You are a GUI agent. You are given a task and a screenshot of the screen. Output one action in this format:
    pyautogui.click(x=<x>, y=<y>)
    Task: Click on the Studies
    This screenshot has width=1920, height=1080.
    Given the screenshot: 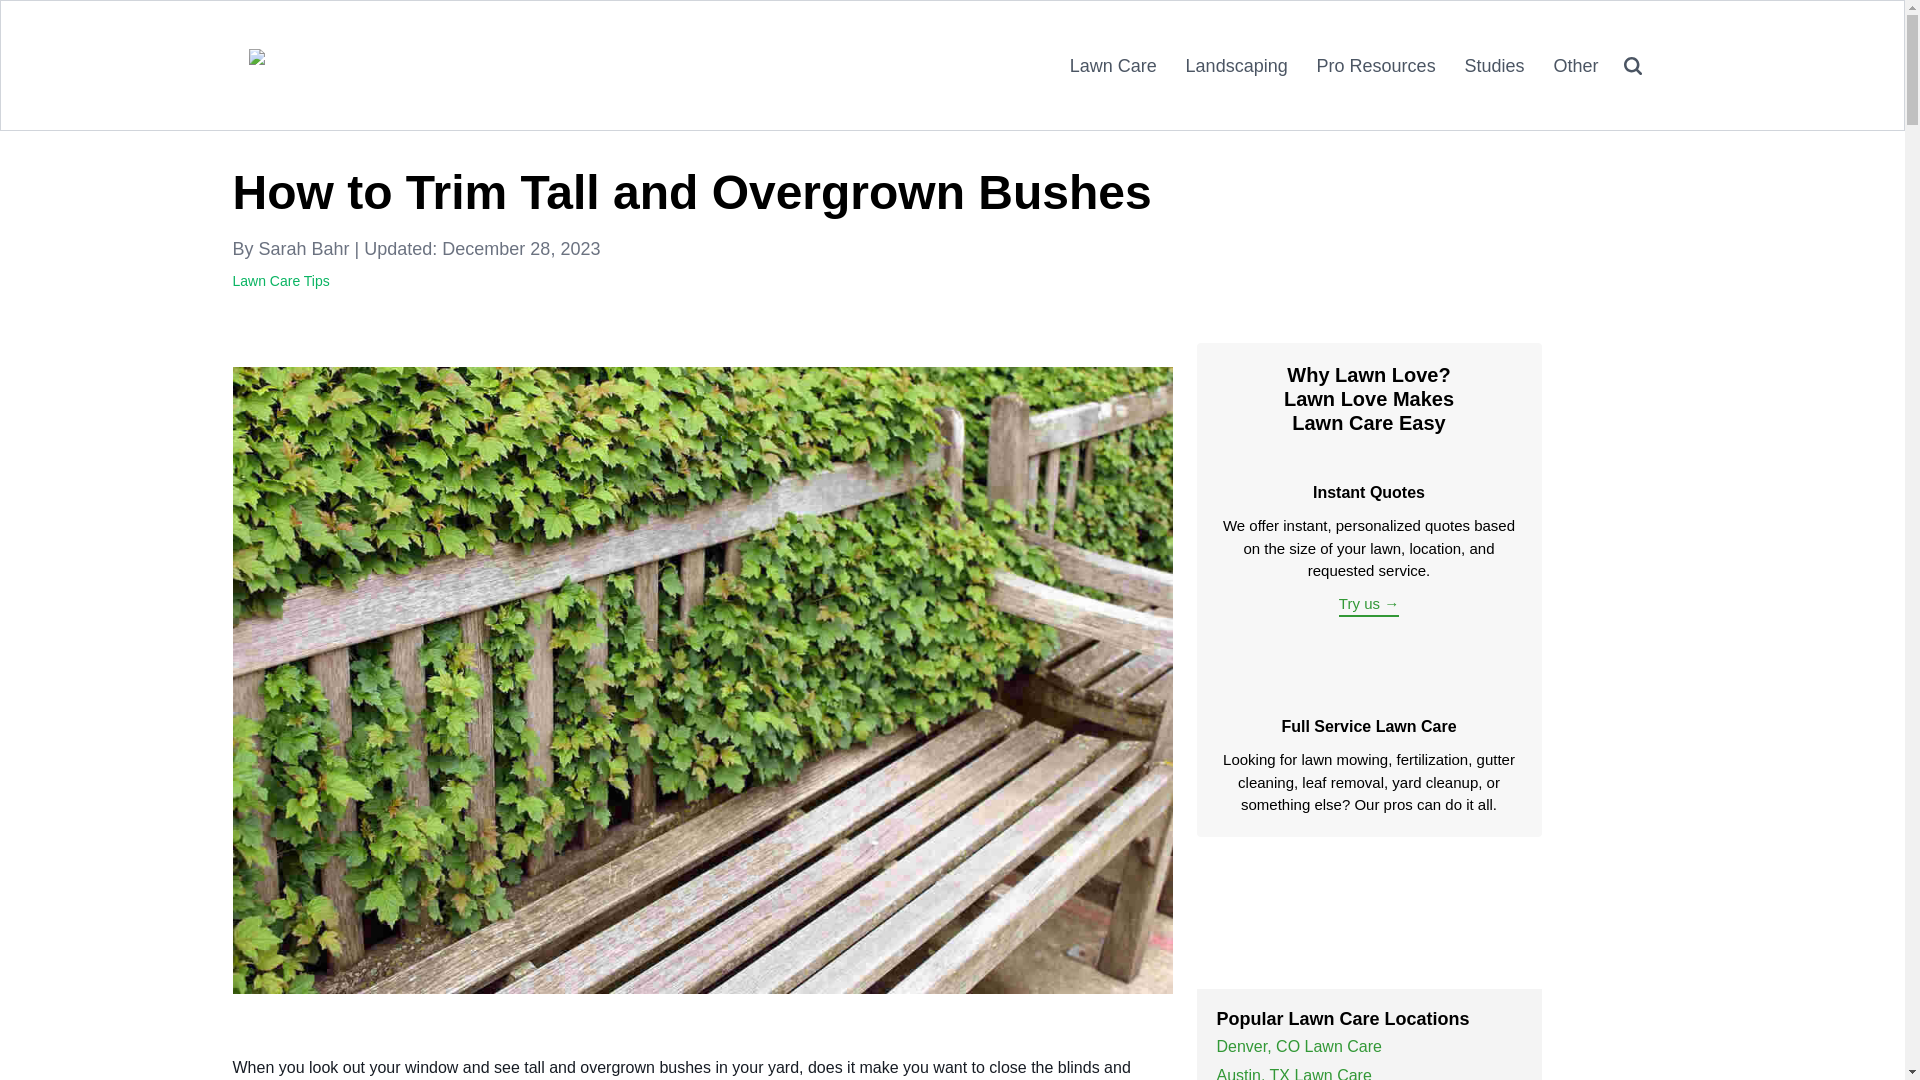 What is the action you would take?
    pyautogui.click(x=1492, y=66)
    